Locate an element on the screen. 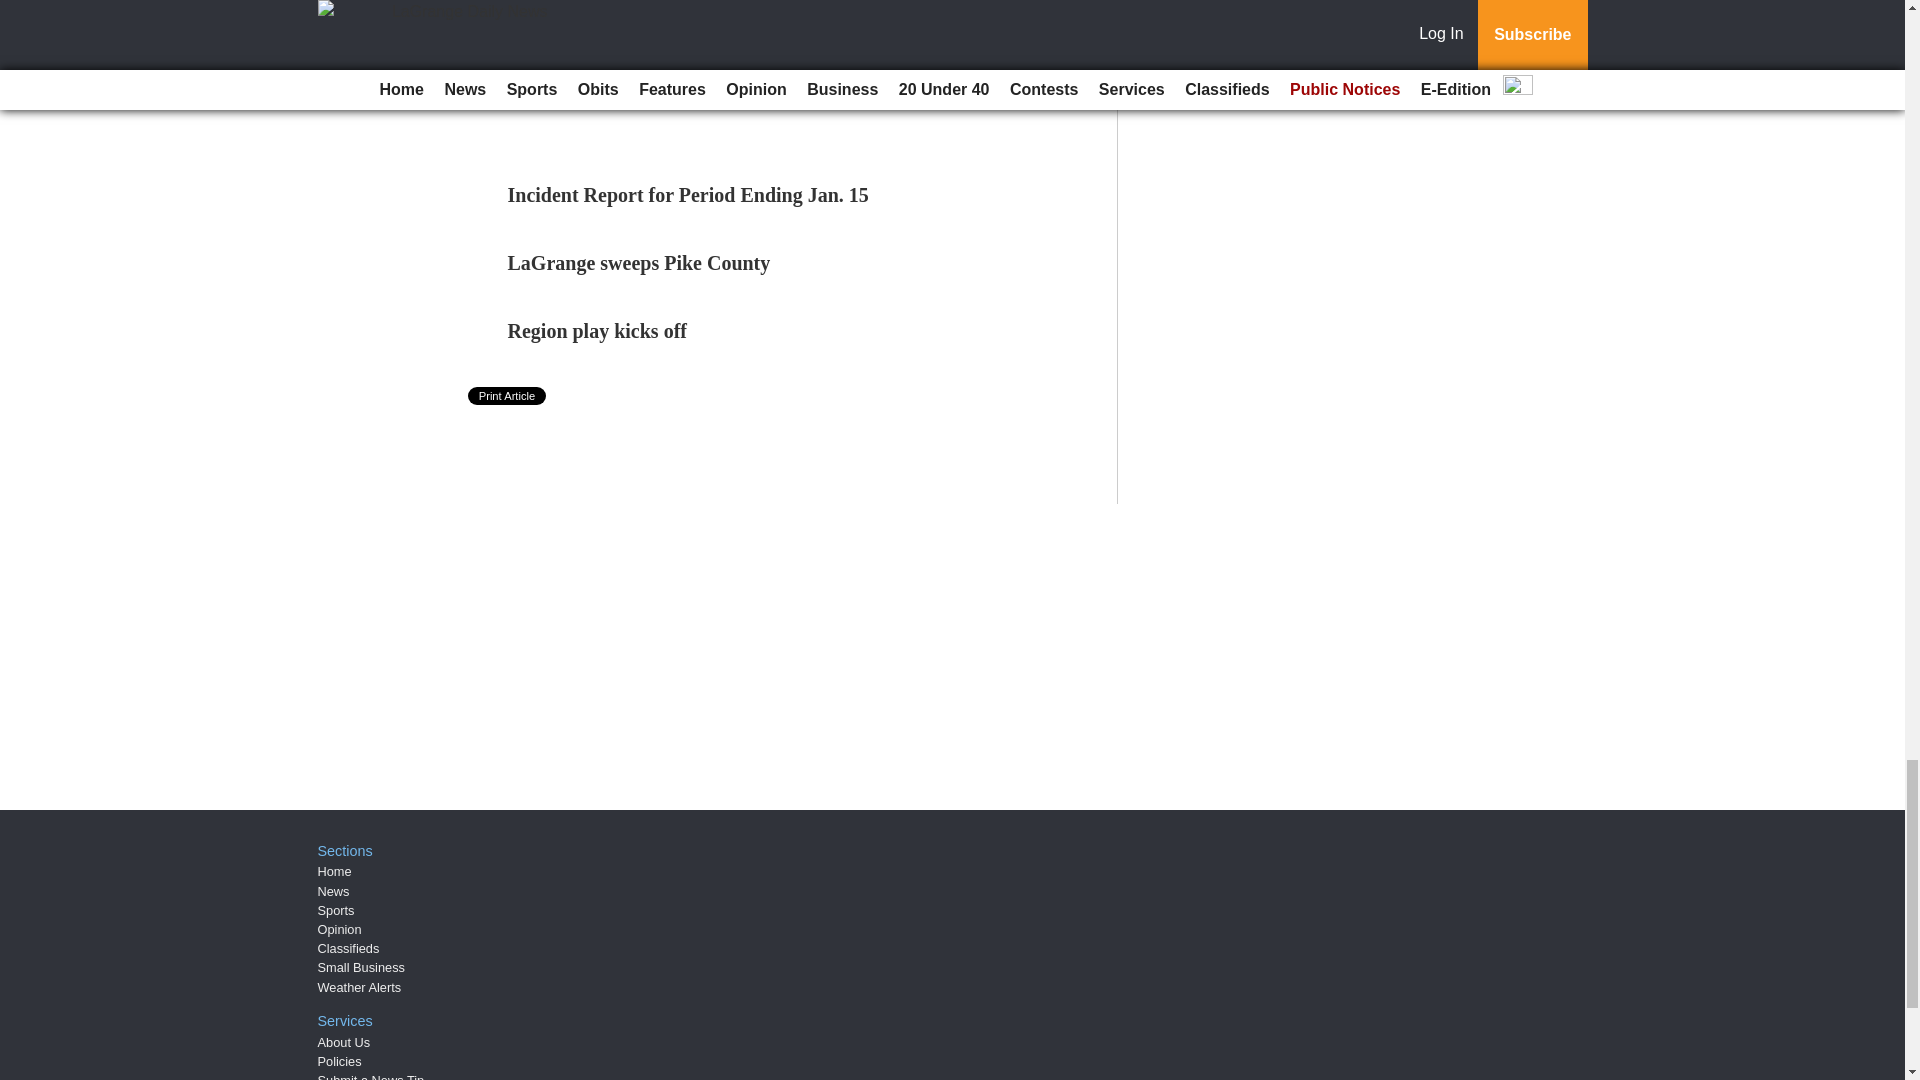 This screenshot has width=1920, height=1080. LaGrange sweeps Pike County is located at coordinates (640, 262).